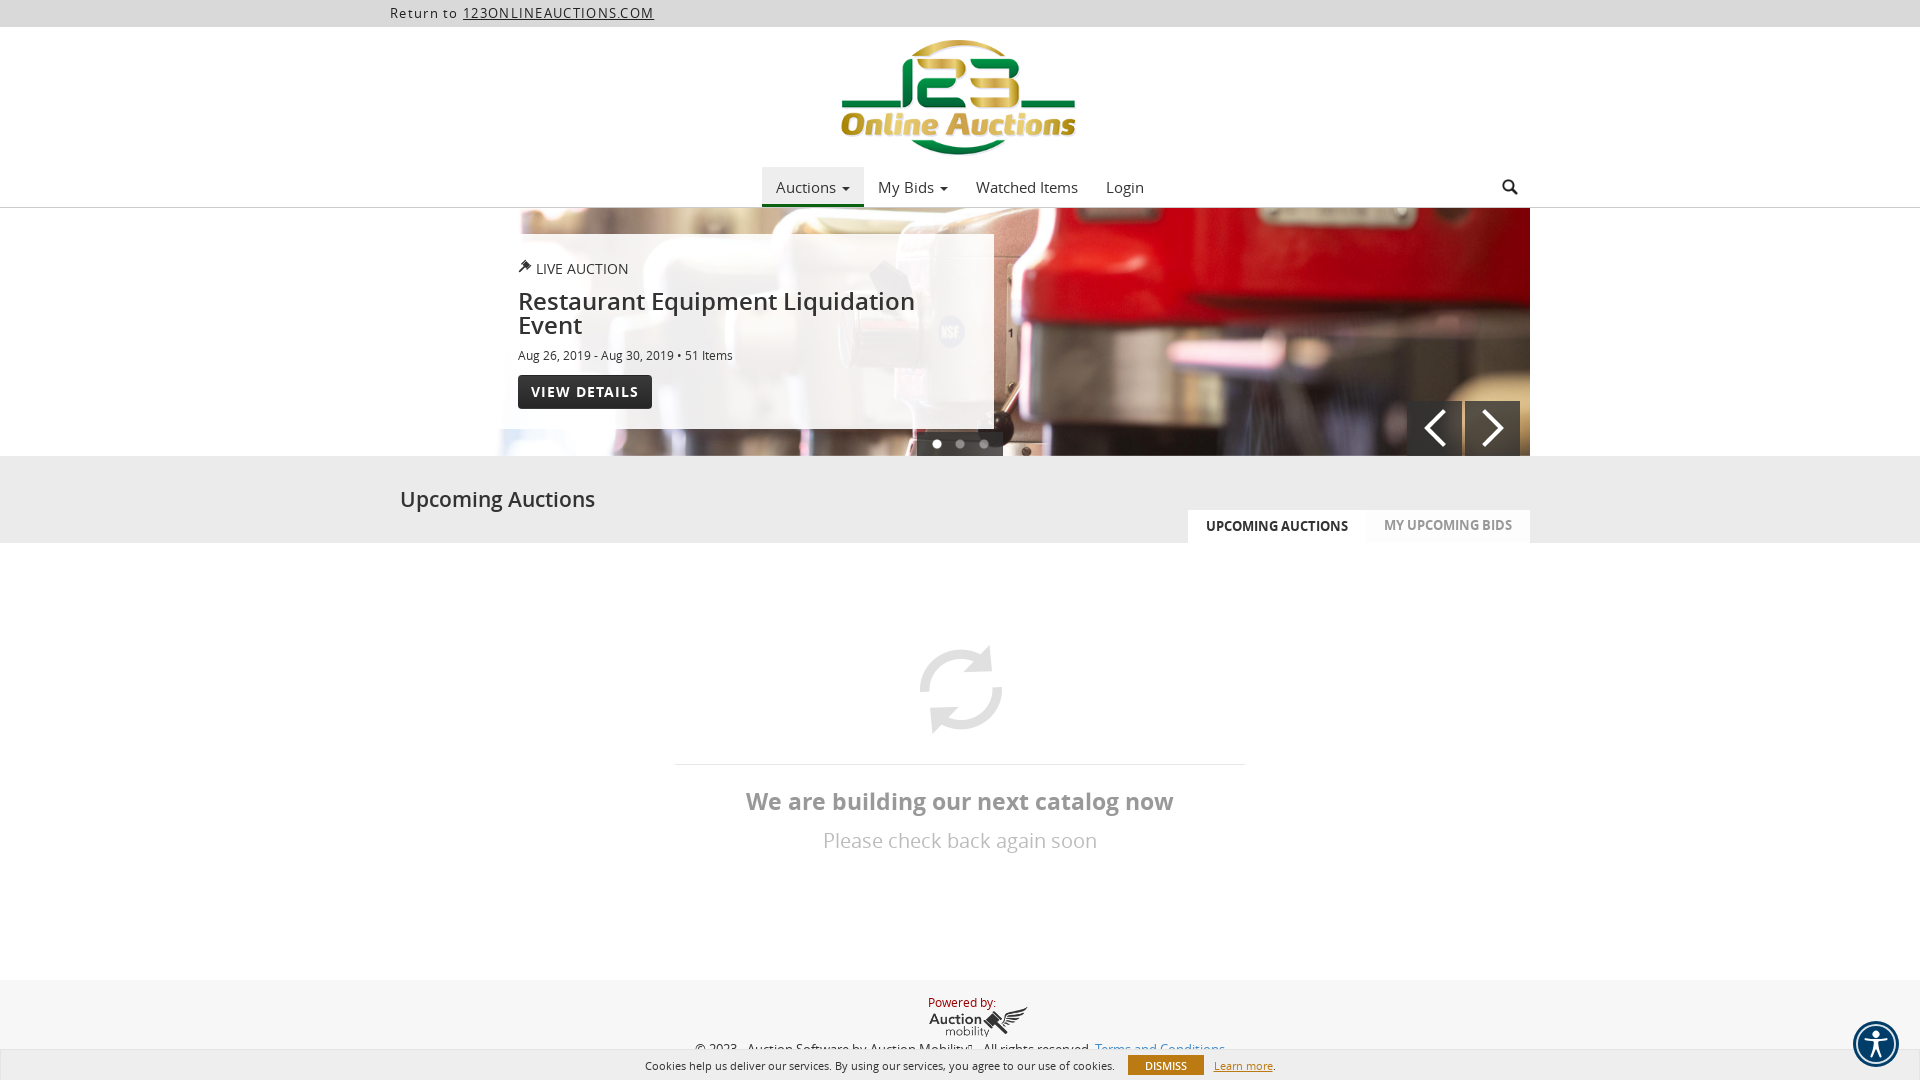  What do you see at coordinates (1125, 187) in the screenshot?
I see `Login` at bounding box center [1125, 187].